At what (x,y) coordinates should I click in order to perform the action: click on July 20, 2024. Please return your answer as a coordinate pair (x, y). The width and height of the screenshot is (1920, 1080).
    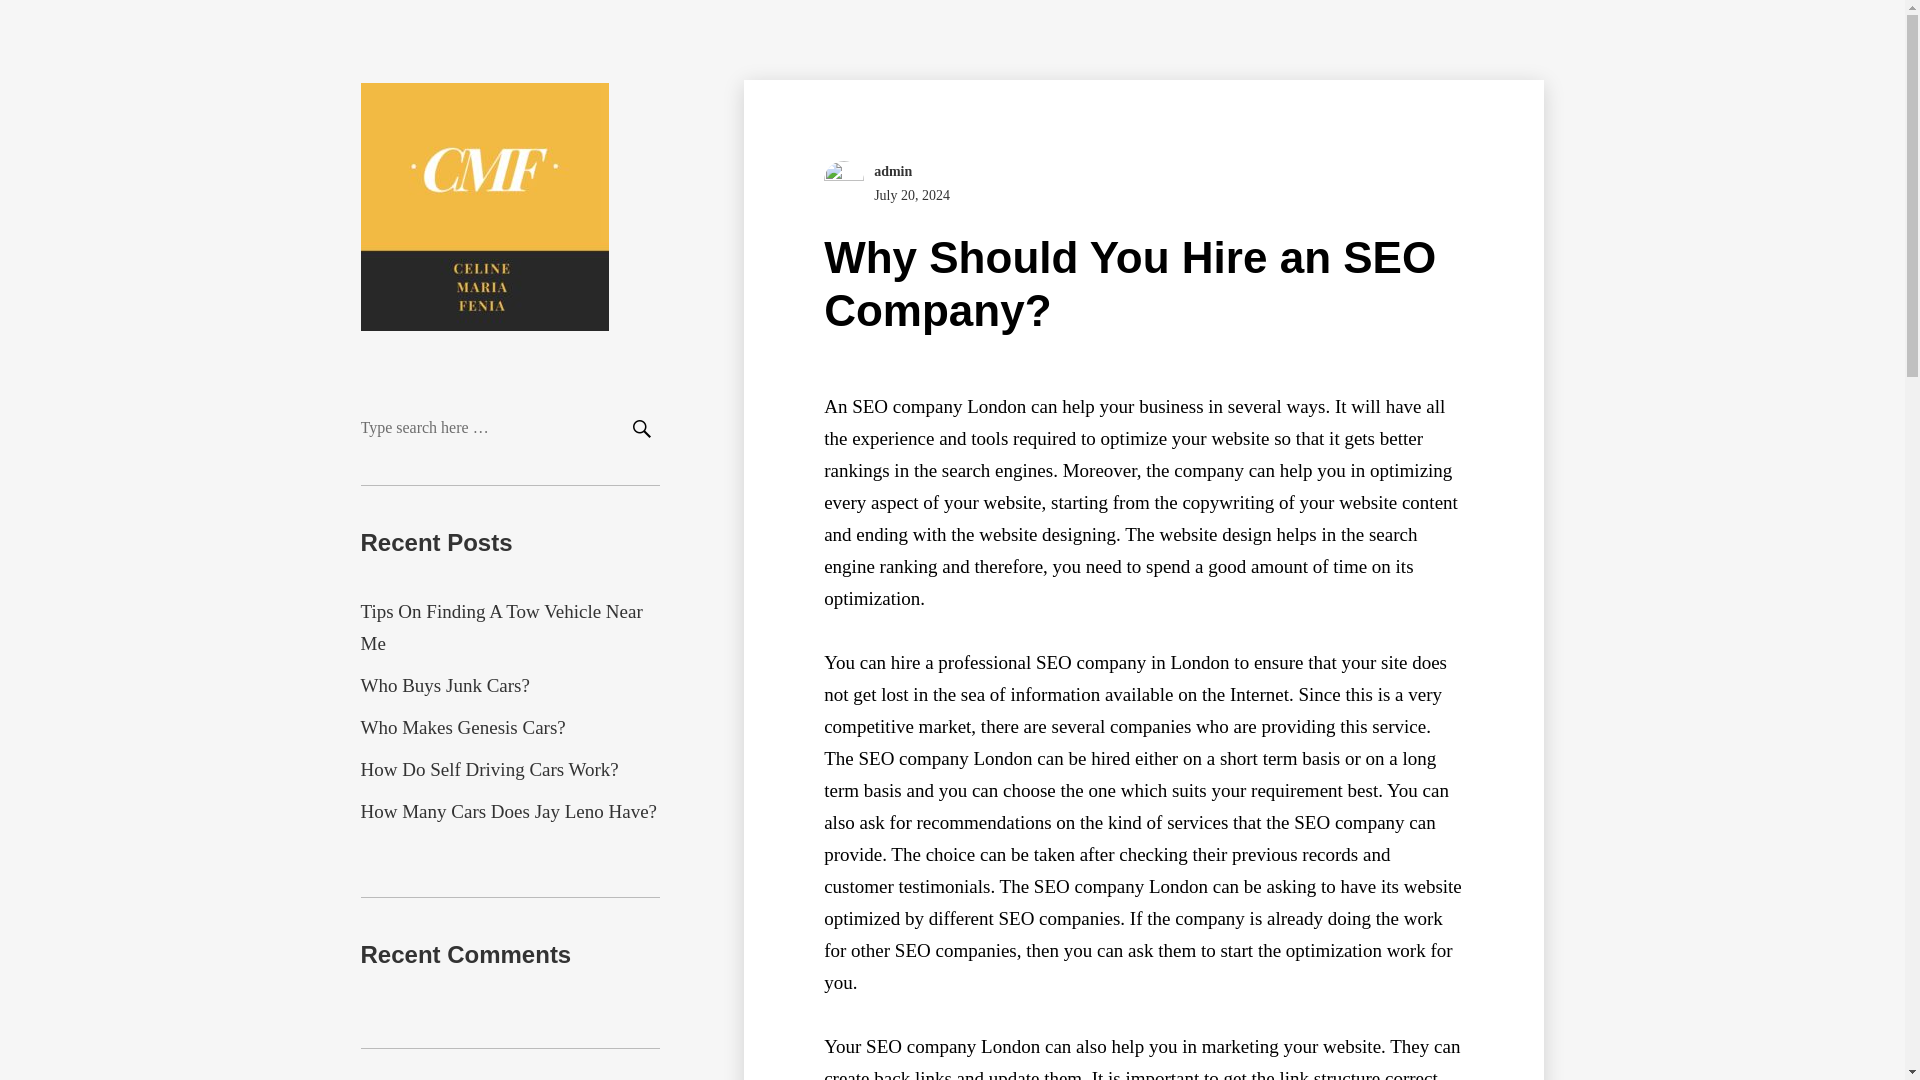
    Looking at the image, I should click on (912, 195).